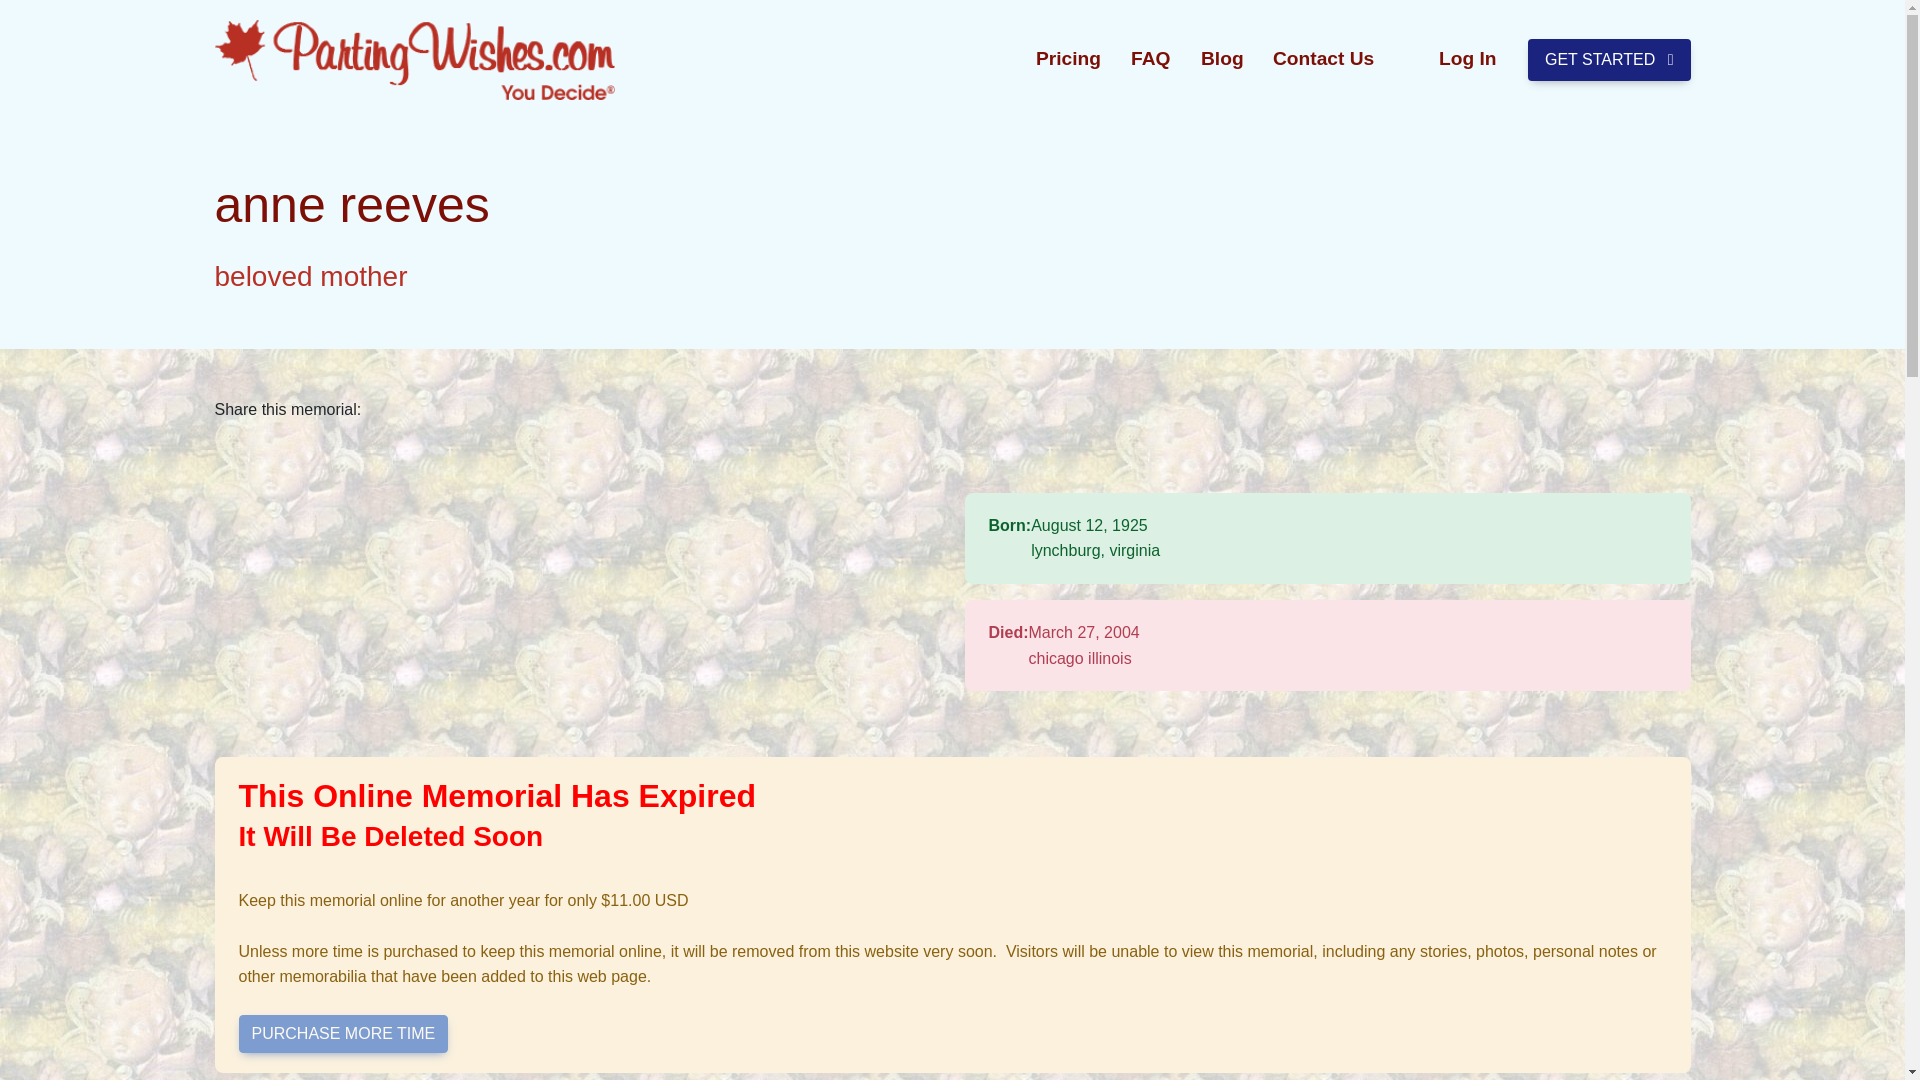 This screenshot has height=1080, width=1920. What do you see at coordinates (1610, 60) in the screenshot?
I see `Start for free` at bounding box center [1610, 60].